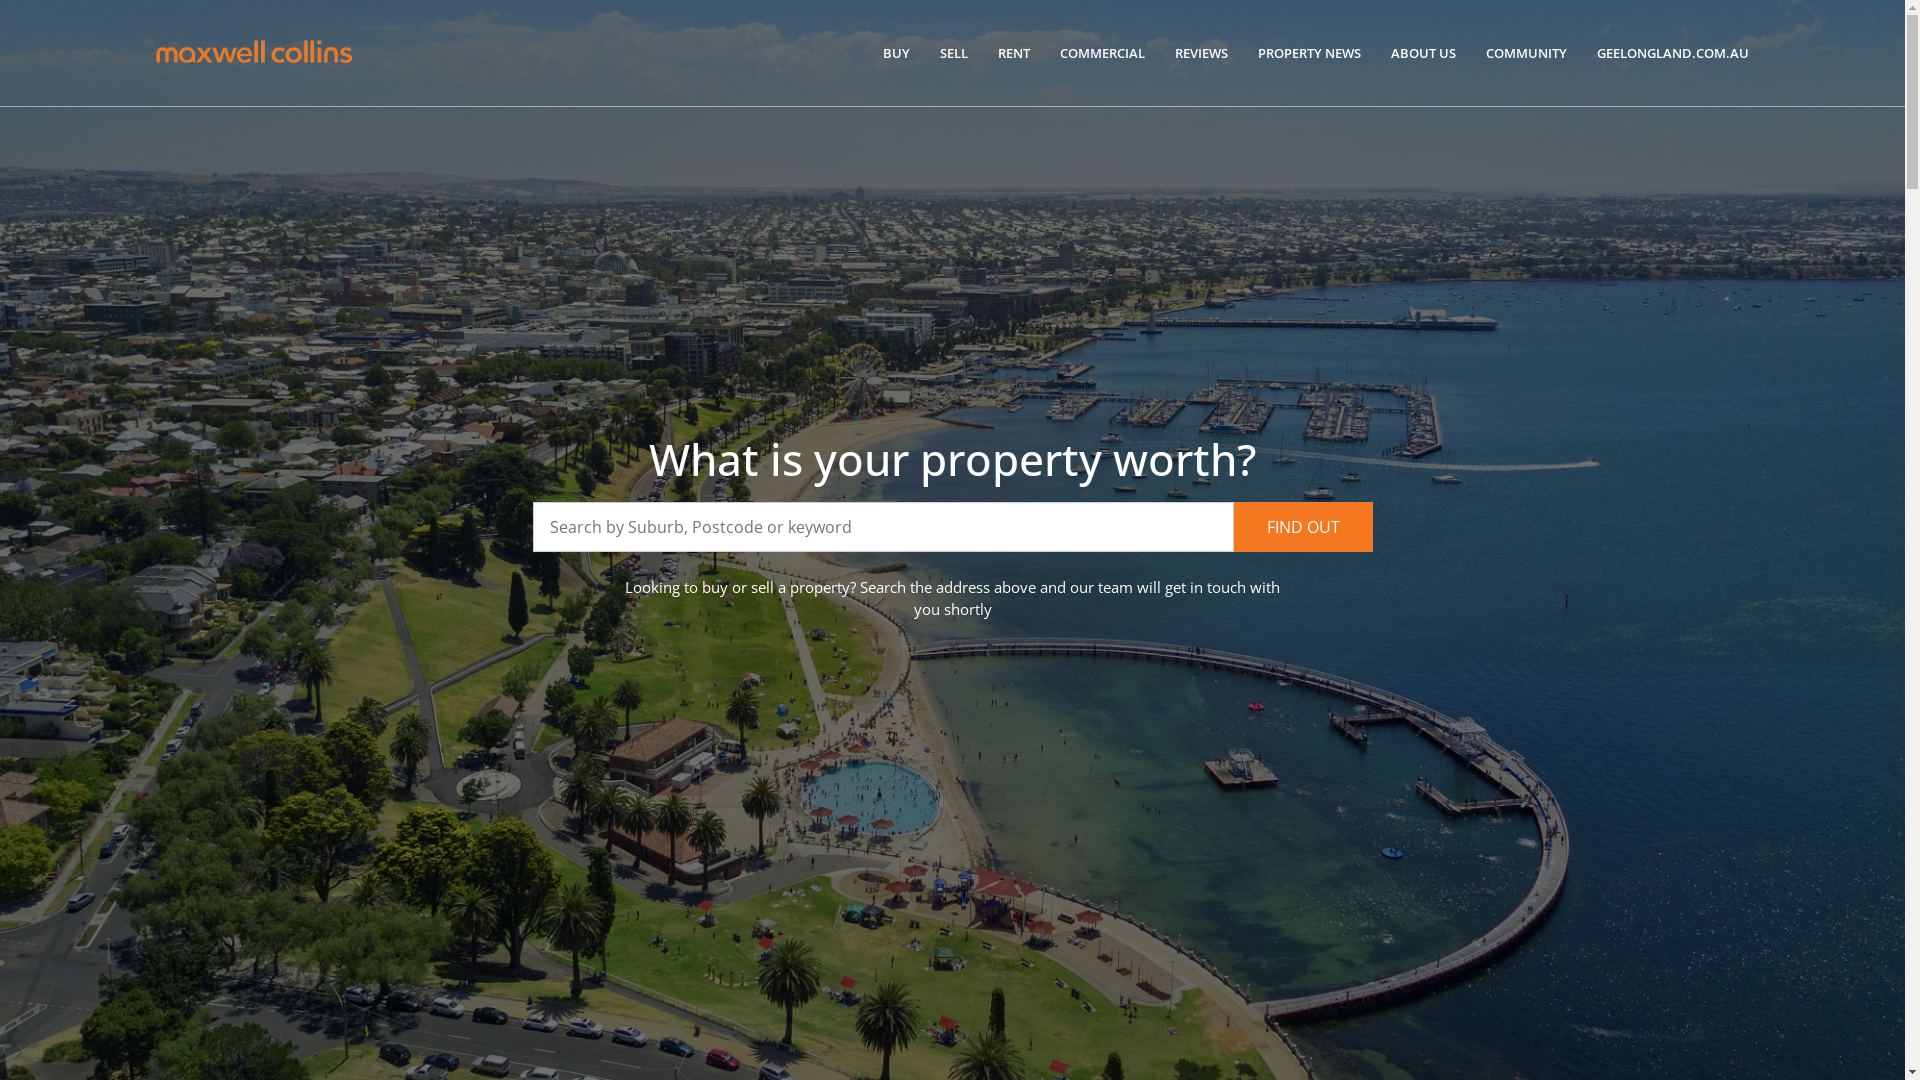 The image size is (1920, 1080). Describe the element at coordinates (1424, 53) in the screenshot. I see `ABOUT US` at that location.